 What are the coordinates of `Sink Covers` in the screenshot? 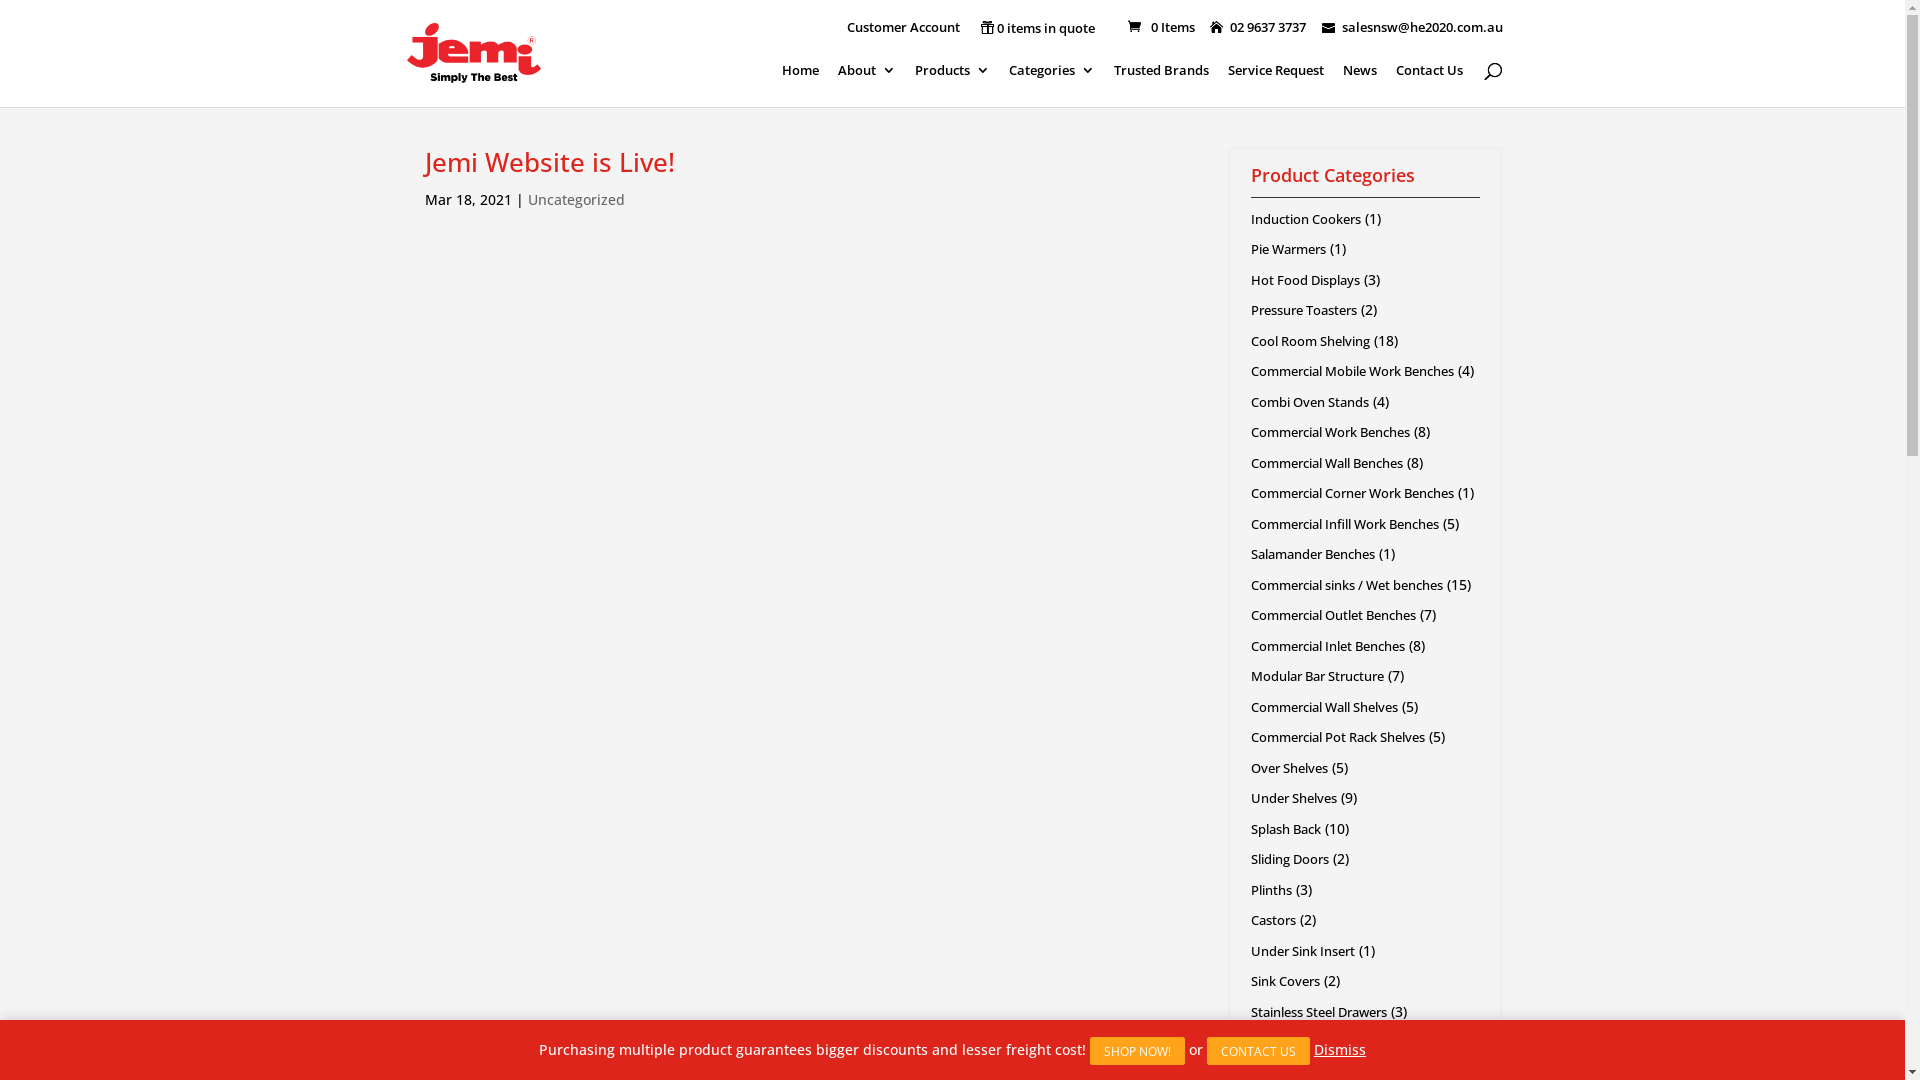 It's located at (1284, 981).